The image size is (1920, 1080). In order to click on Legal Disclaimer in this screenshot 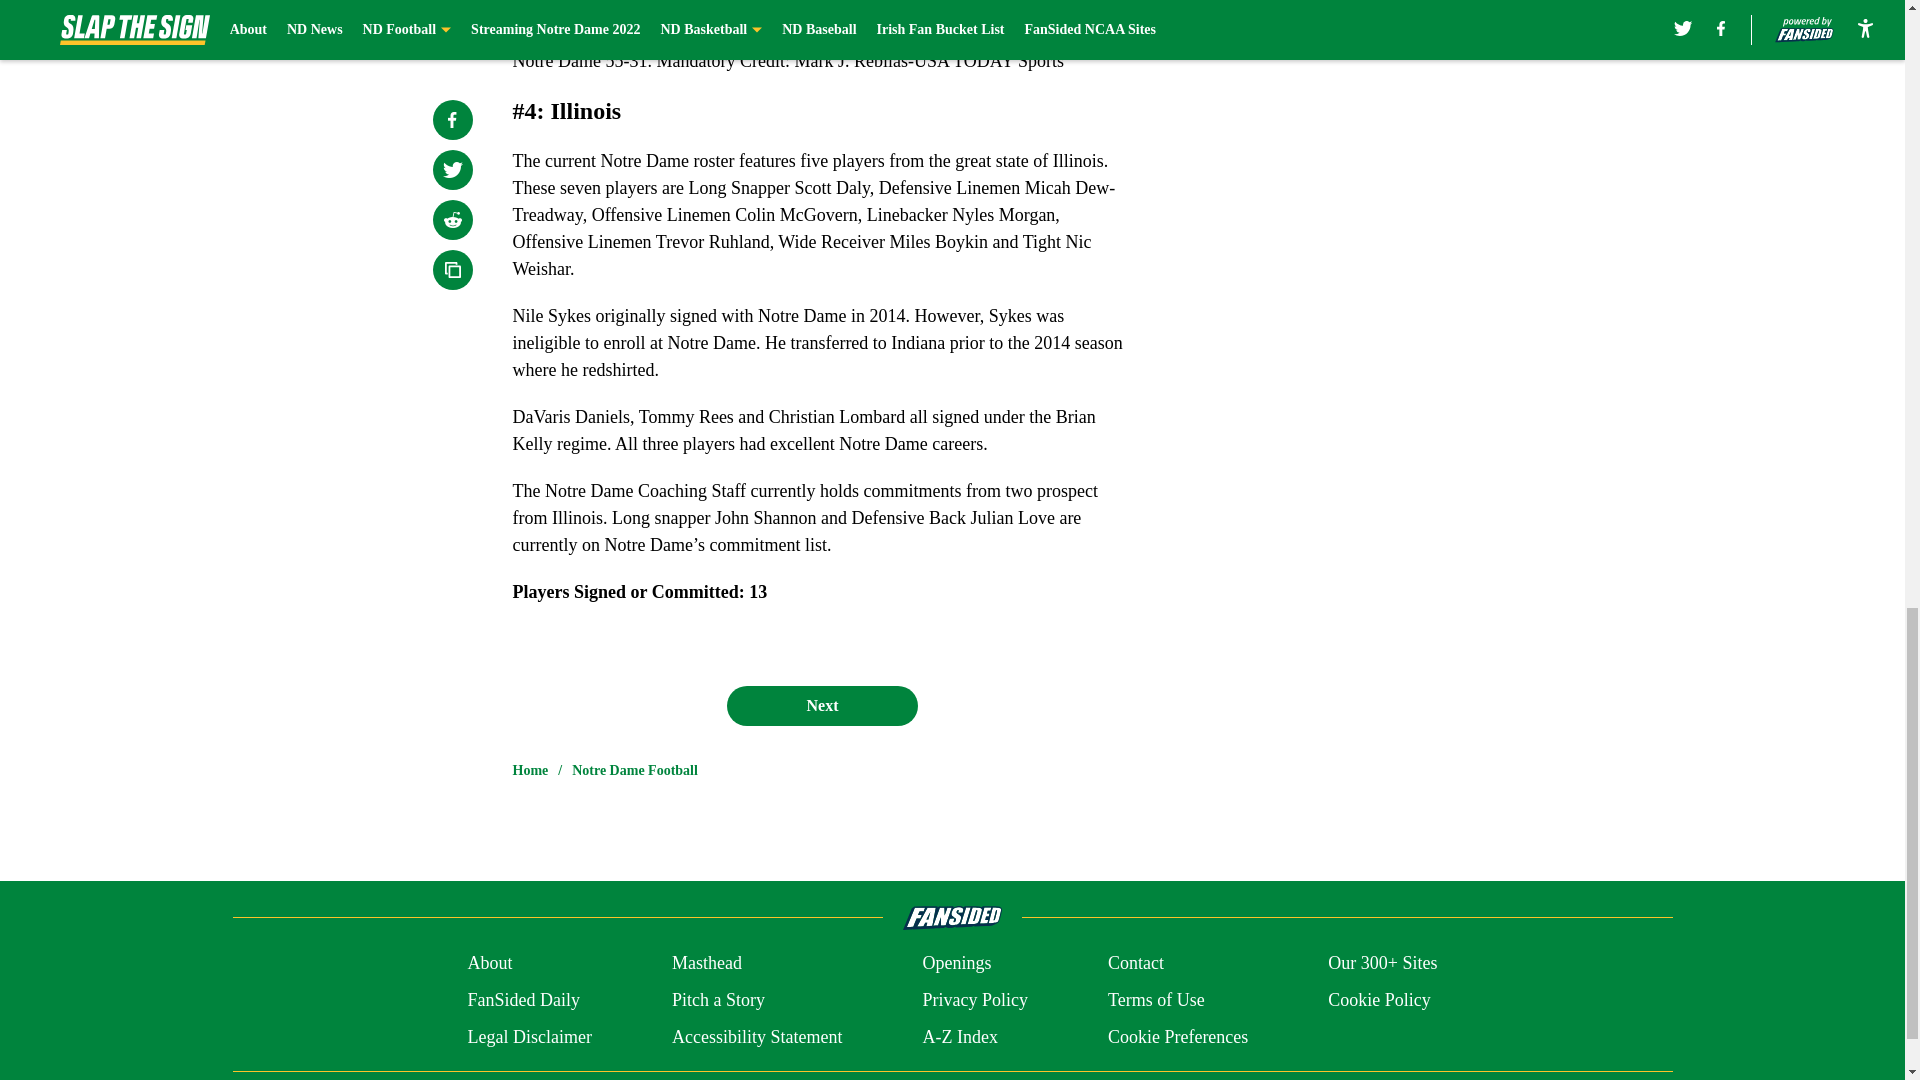, I will do `click(528, 1036)`.